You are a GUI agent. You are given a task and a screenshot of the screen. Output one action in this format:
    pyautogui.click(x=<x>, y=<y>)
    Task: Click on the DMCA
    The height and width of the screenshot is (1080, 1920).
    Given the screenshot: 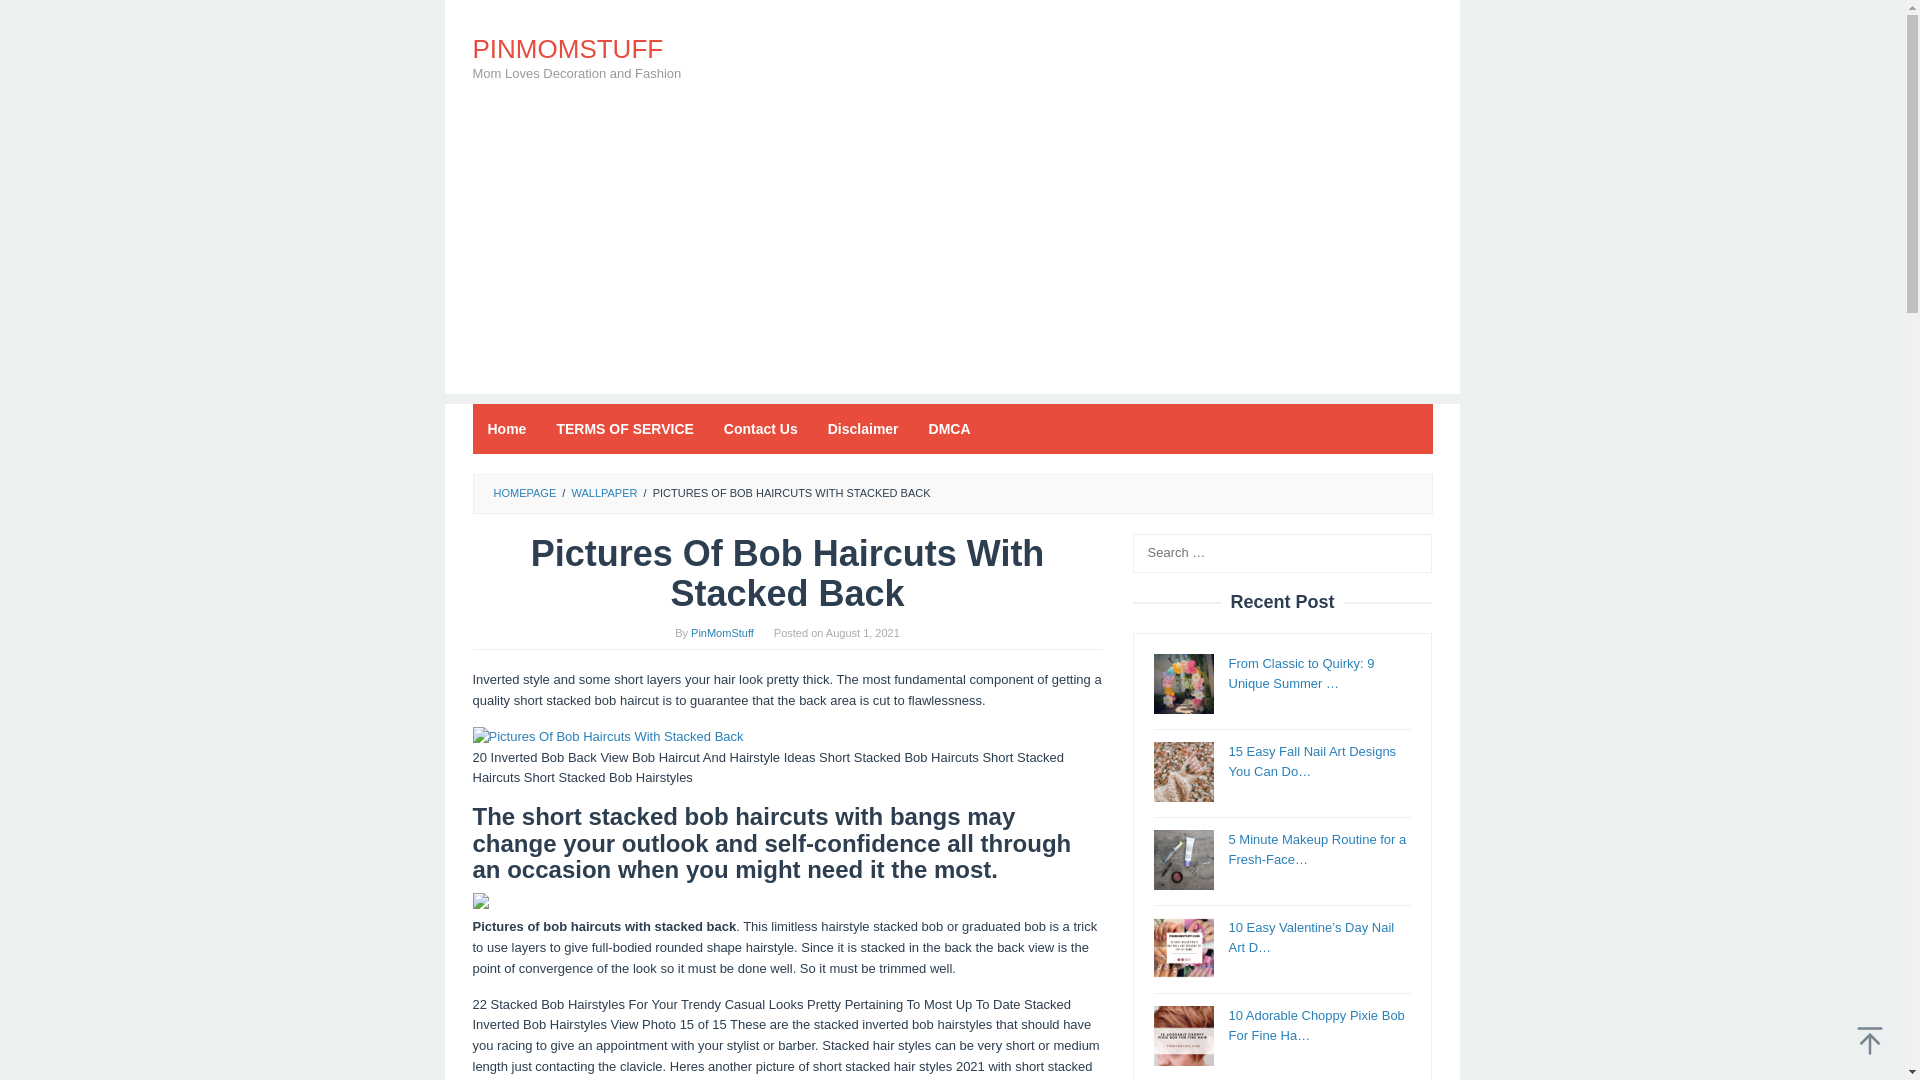 What is the action you would take?
    pyautogui.click(x=950, y=428)
    